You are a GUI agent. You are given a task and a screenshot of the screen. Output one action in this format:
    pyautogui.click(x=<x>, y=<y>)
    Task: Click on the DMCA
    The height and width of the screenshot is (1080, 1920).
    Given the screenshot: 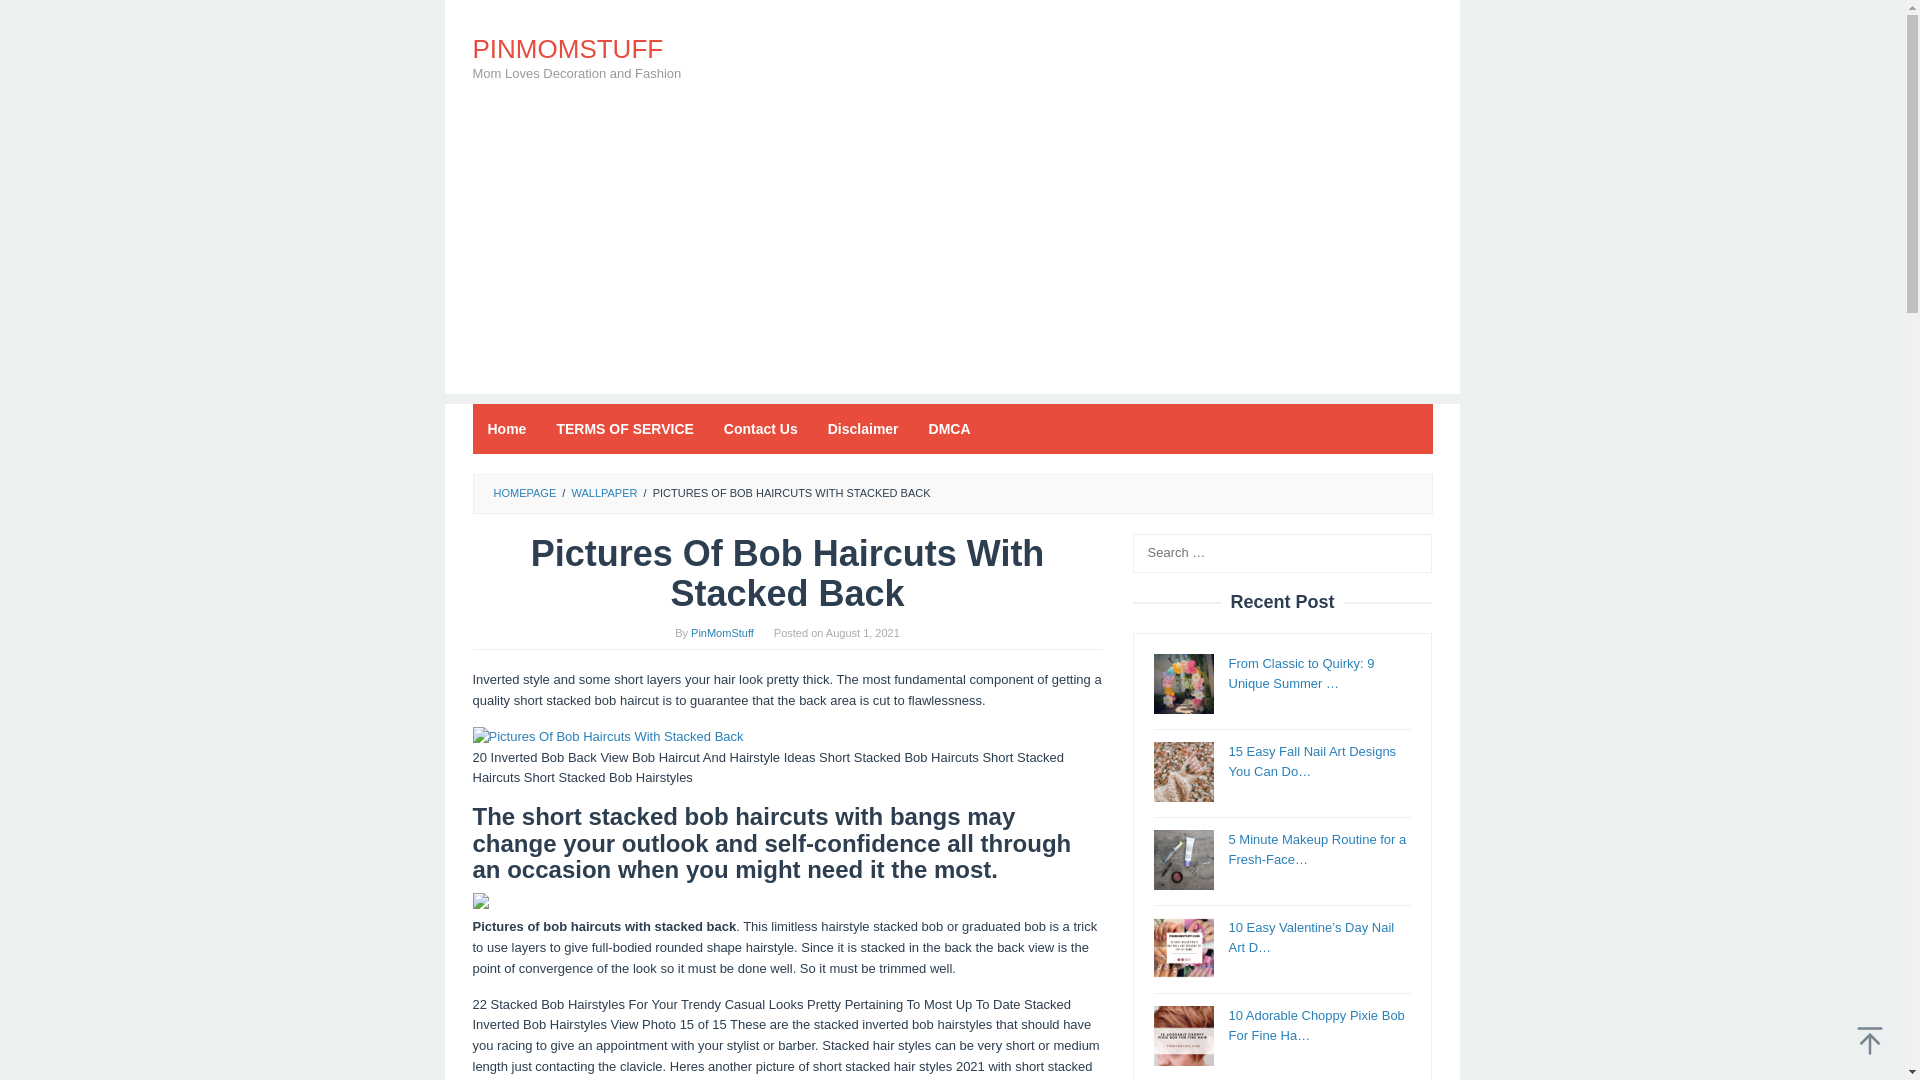 What is the action you would take?
    pyautogui.click(x=950, y=428)
    